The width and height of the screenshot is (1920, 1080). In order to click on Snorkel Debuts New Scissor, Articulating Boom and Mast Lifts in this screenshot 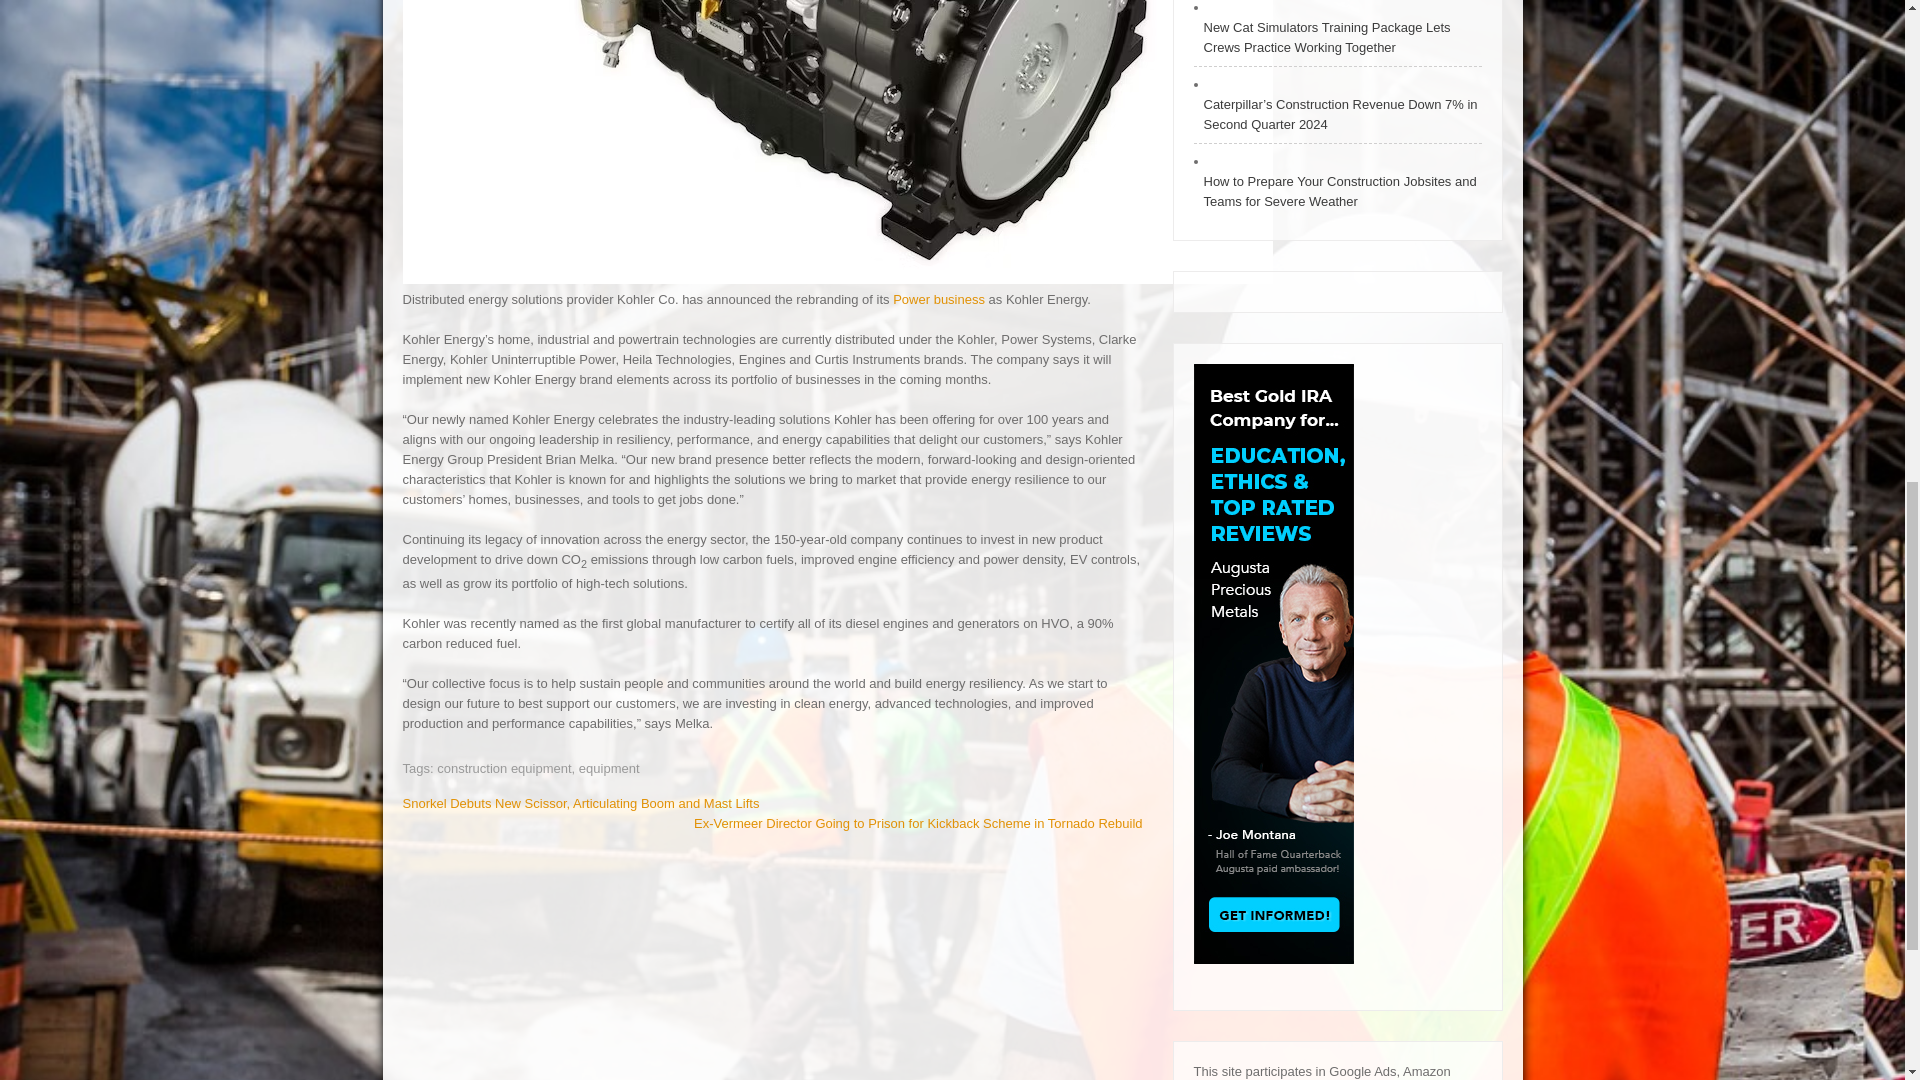, I will do `click(580, 803)`.